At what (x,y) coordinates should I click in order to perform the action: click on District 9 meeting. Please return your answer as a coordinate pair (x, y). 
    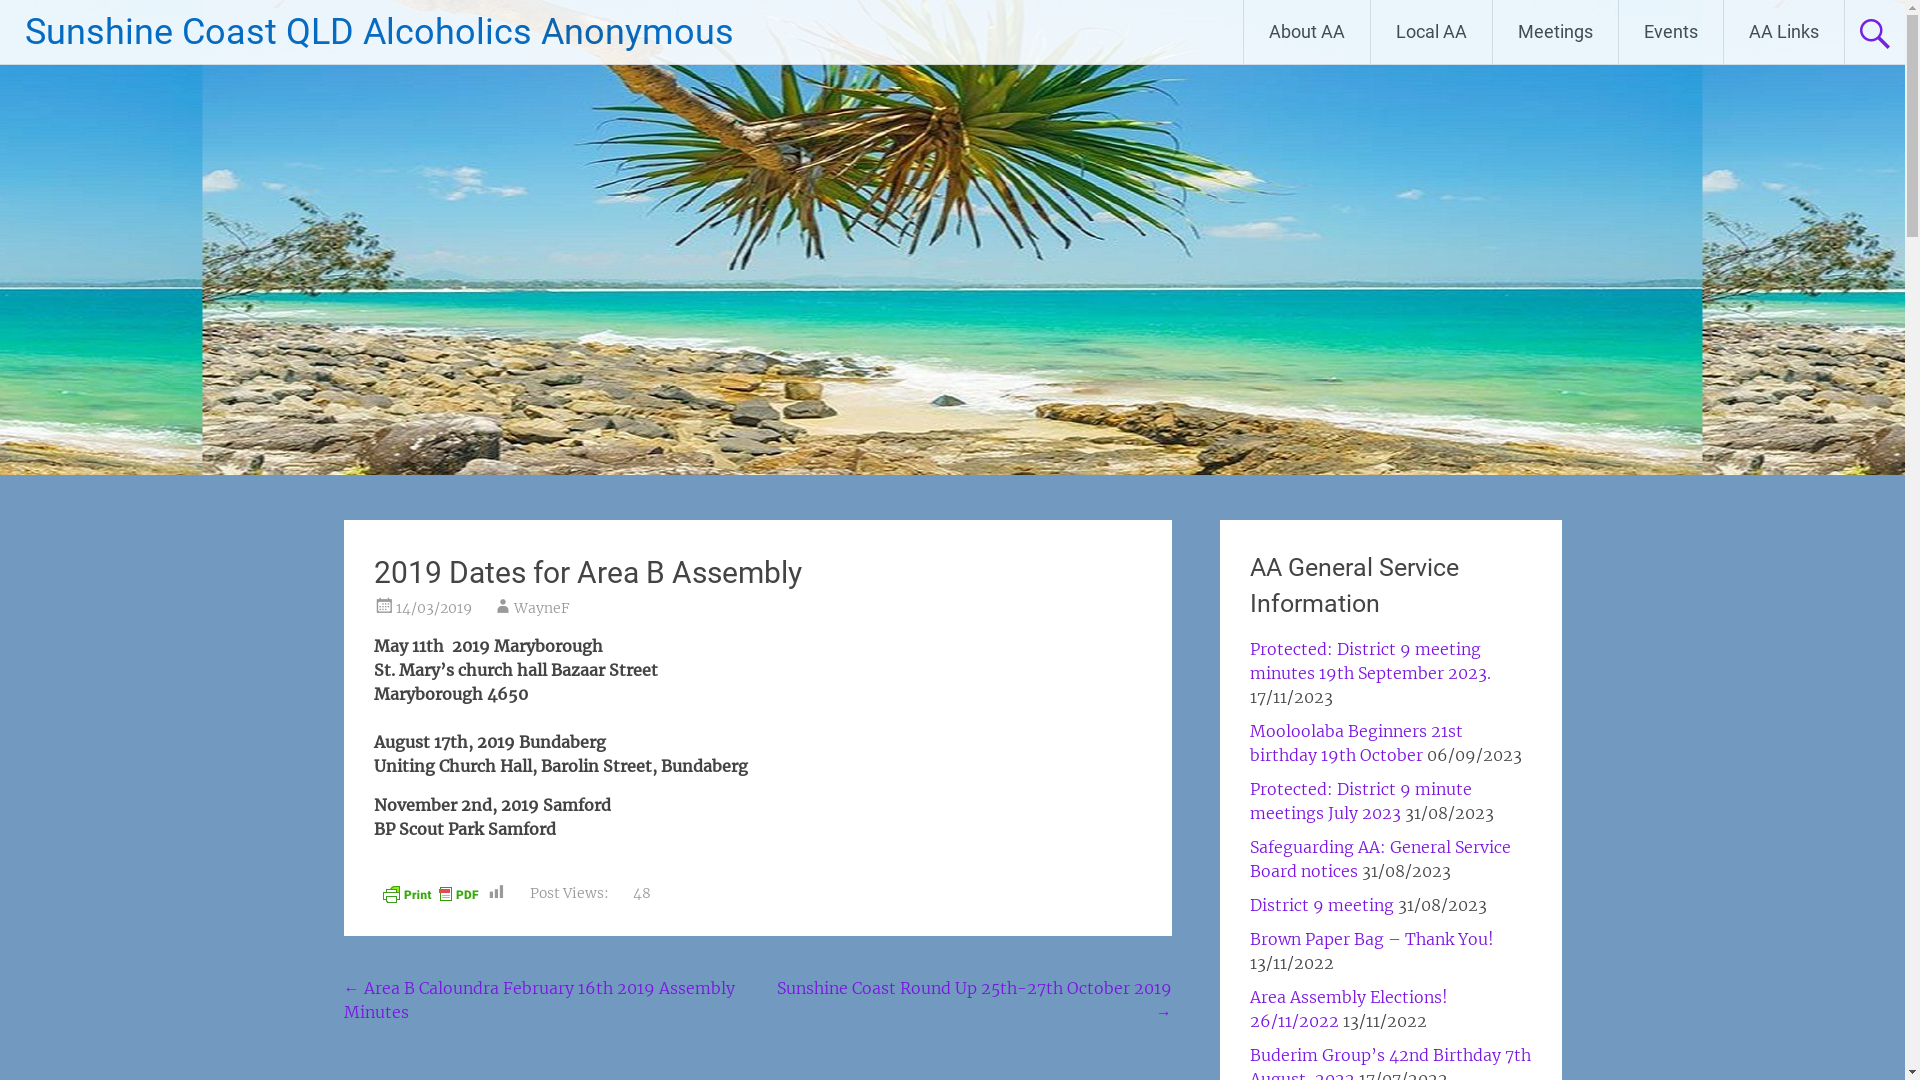
    Looking at the image, I should click on (1322, 905).